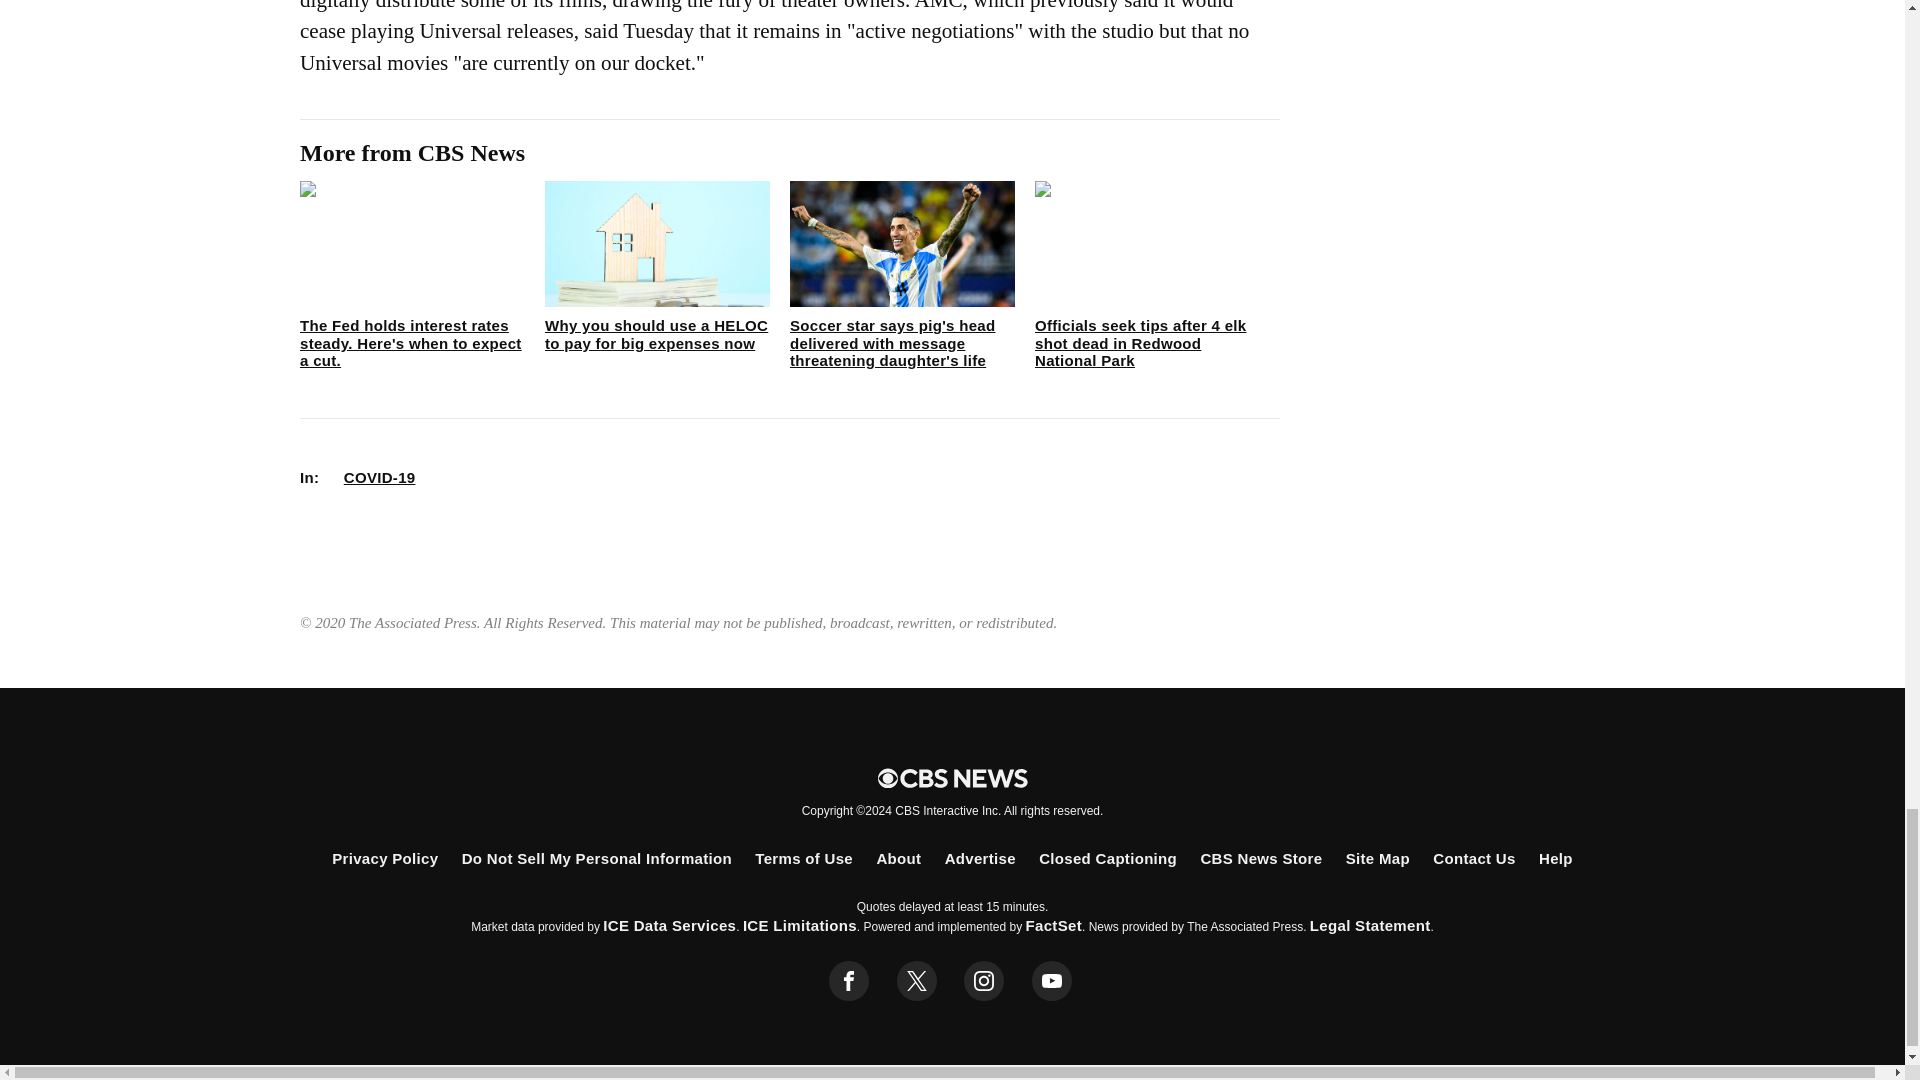 Image resolution: width=1920 pixels, height=1080 pixels. What do you see at coordinates (916, 981) in the screenshot?
I see `twitter` at bounding box center [916, 981].